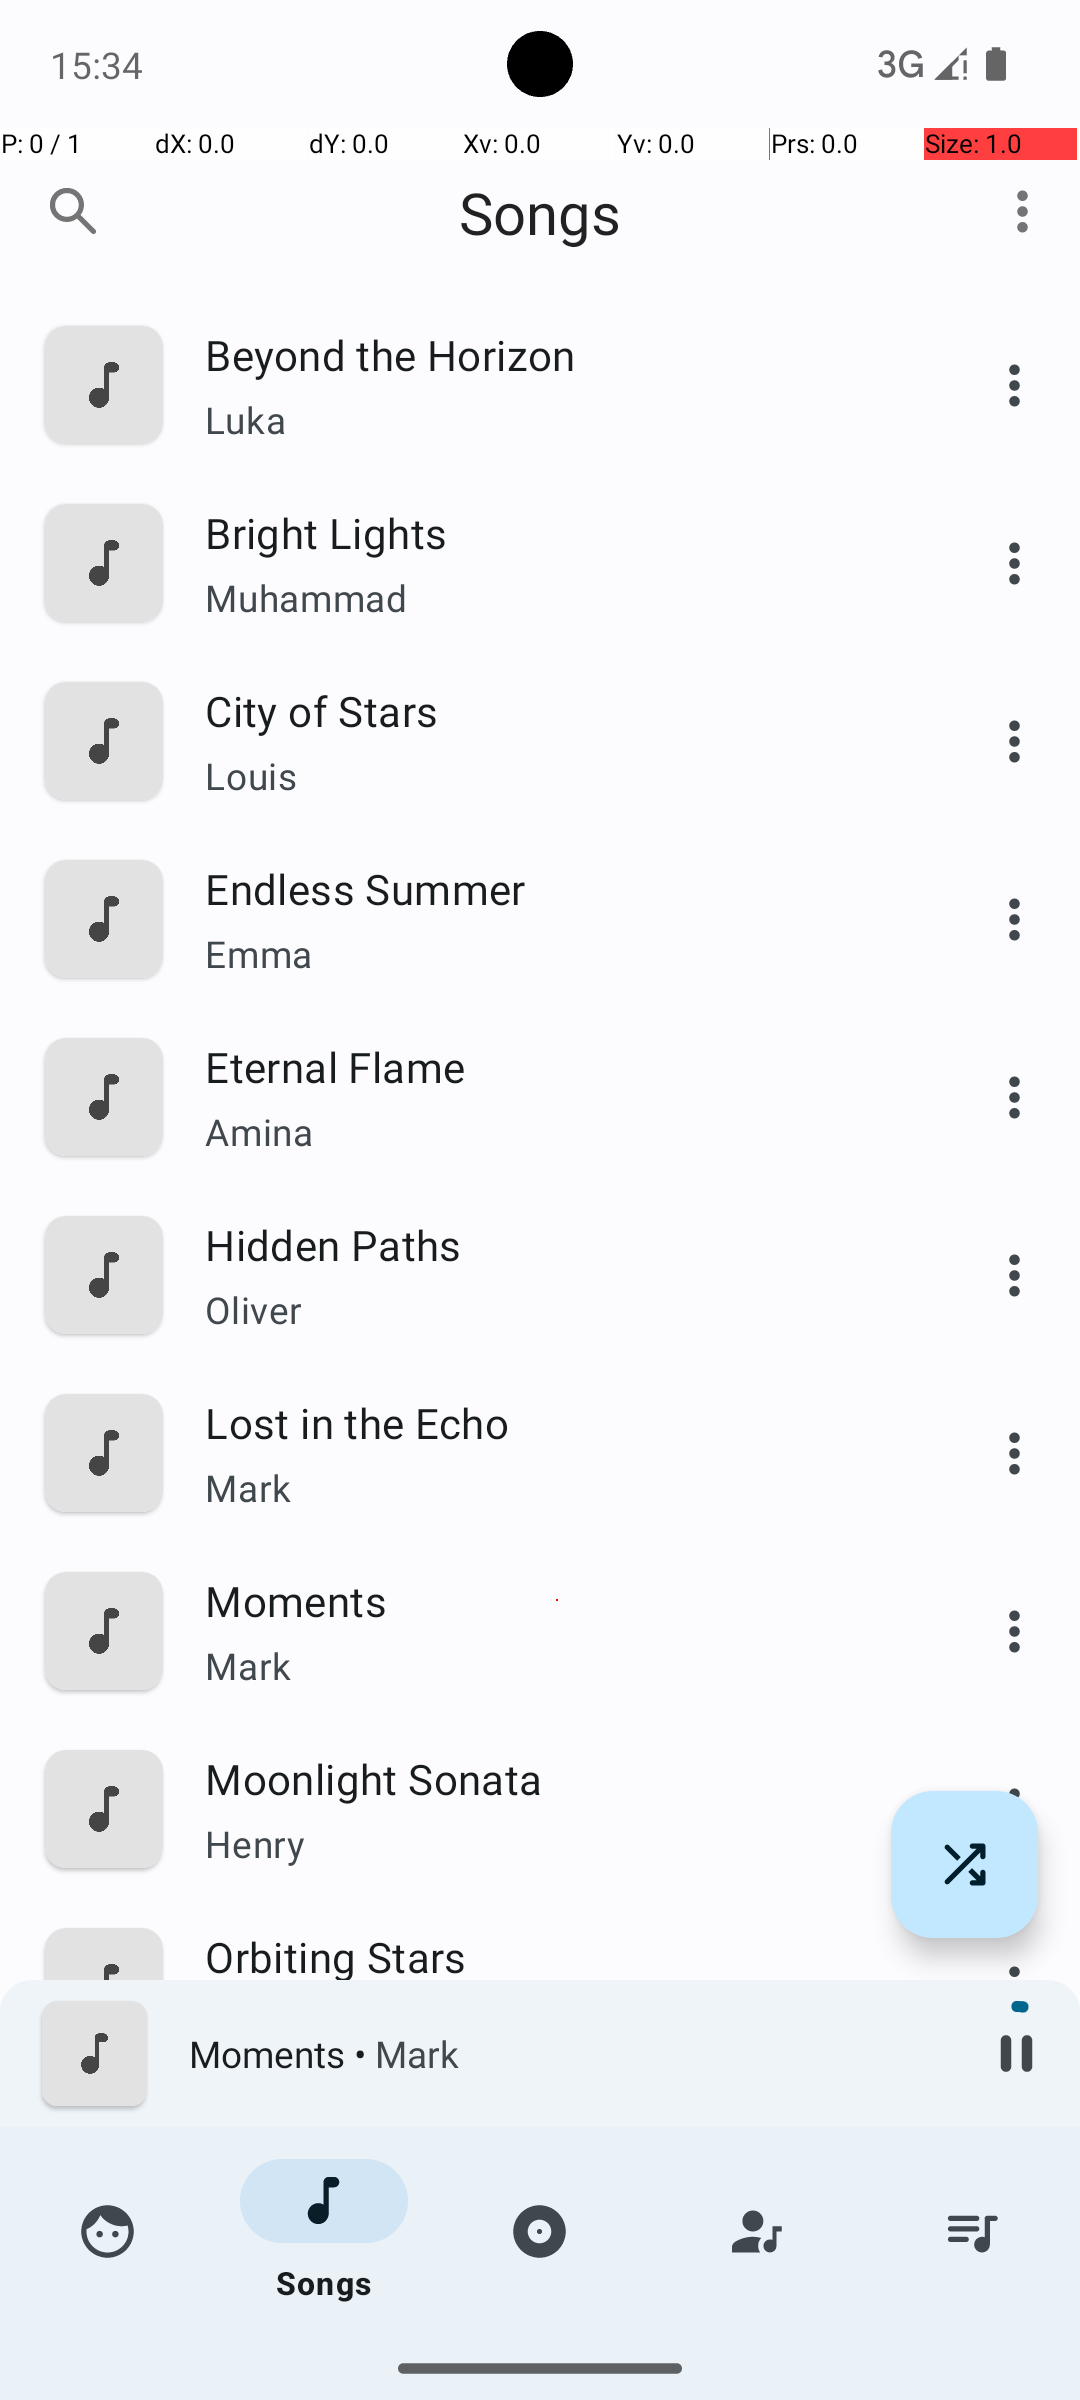  What do you see at coordinates (557, 710) in the screenshot?
I see `City of Stars` at bounding box center [557, 710].